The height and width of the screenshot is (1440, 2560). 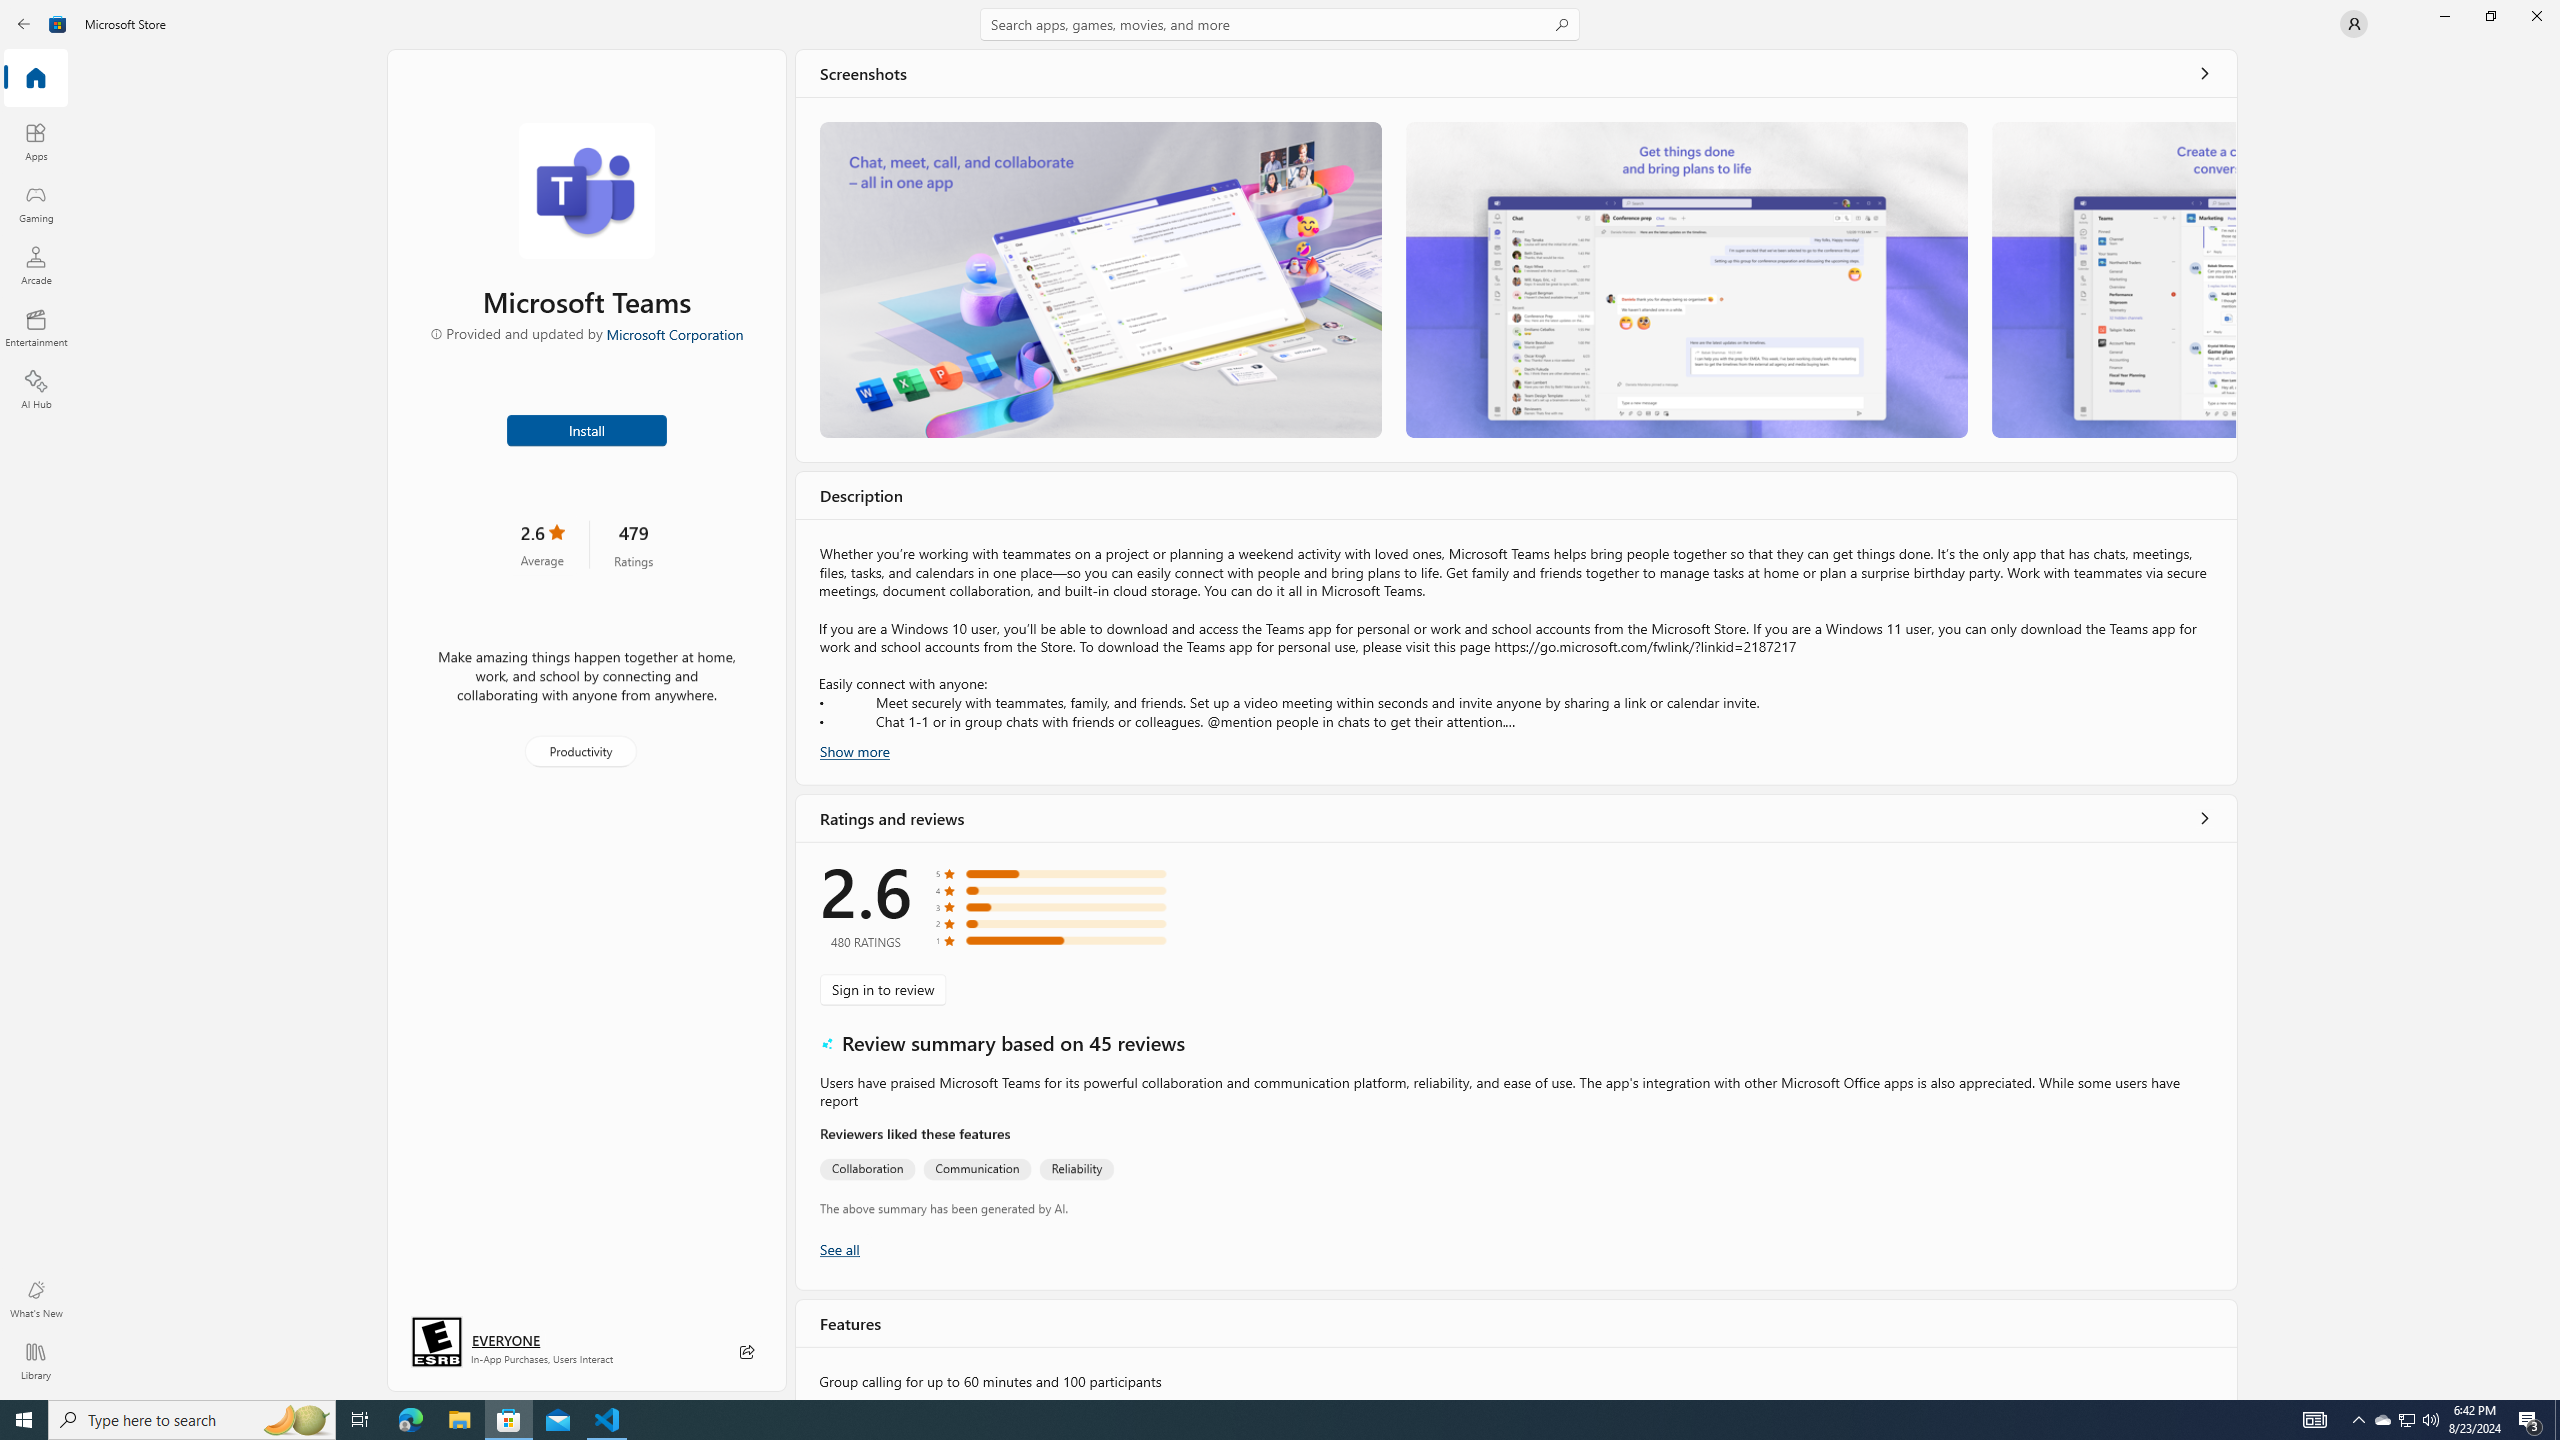 I want to click on Show all ratings and reviews, so click(x=839, y=1249).